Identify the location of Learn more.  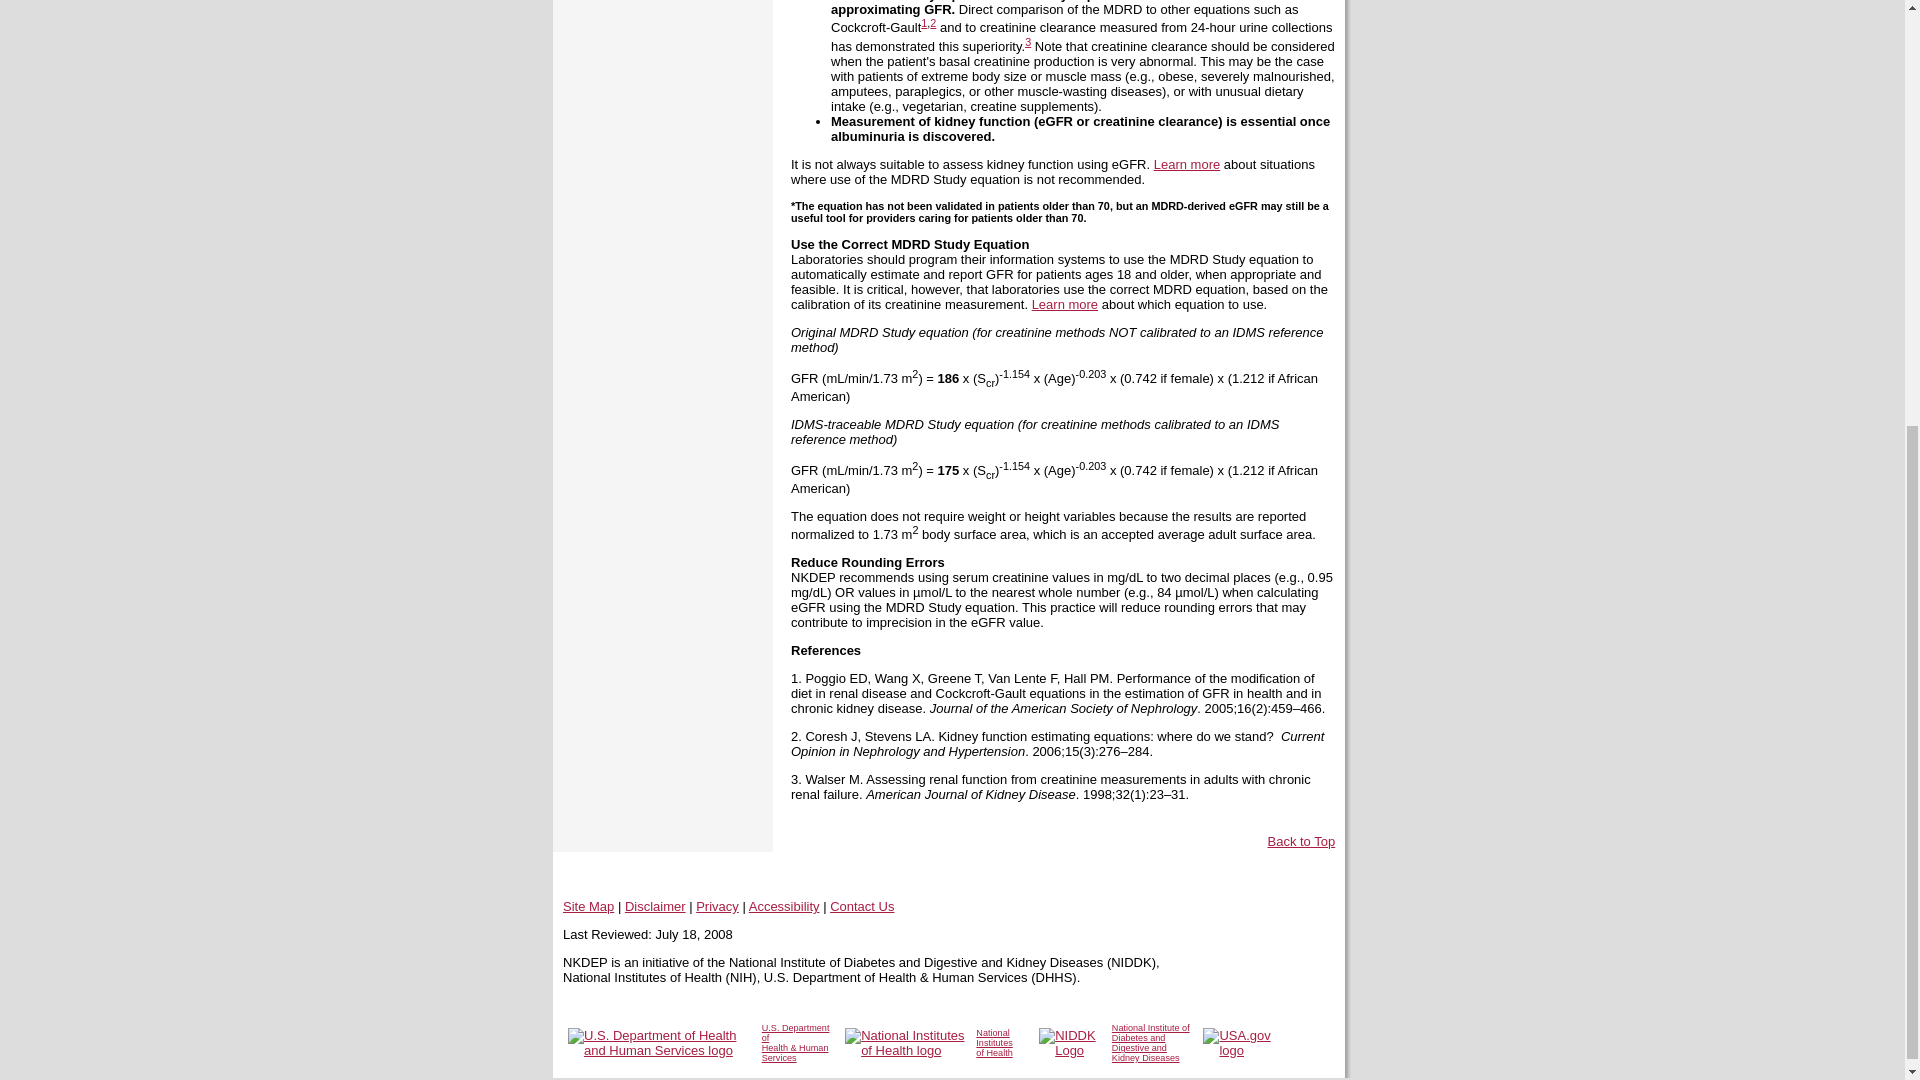
(1065, 304).